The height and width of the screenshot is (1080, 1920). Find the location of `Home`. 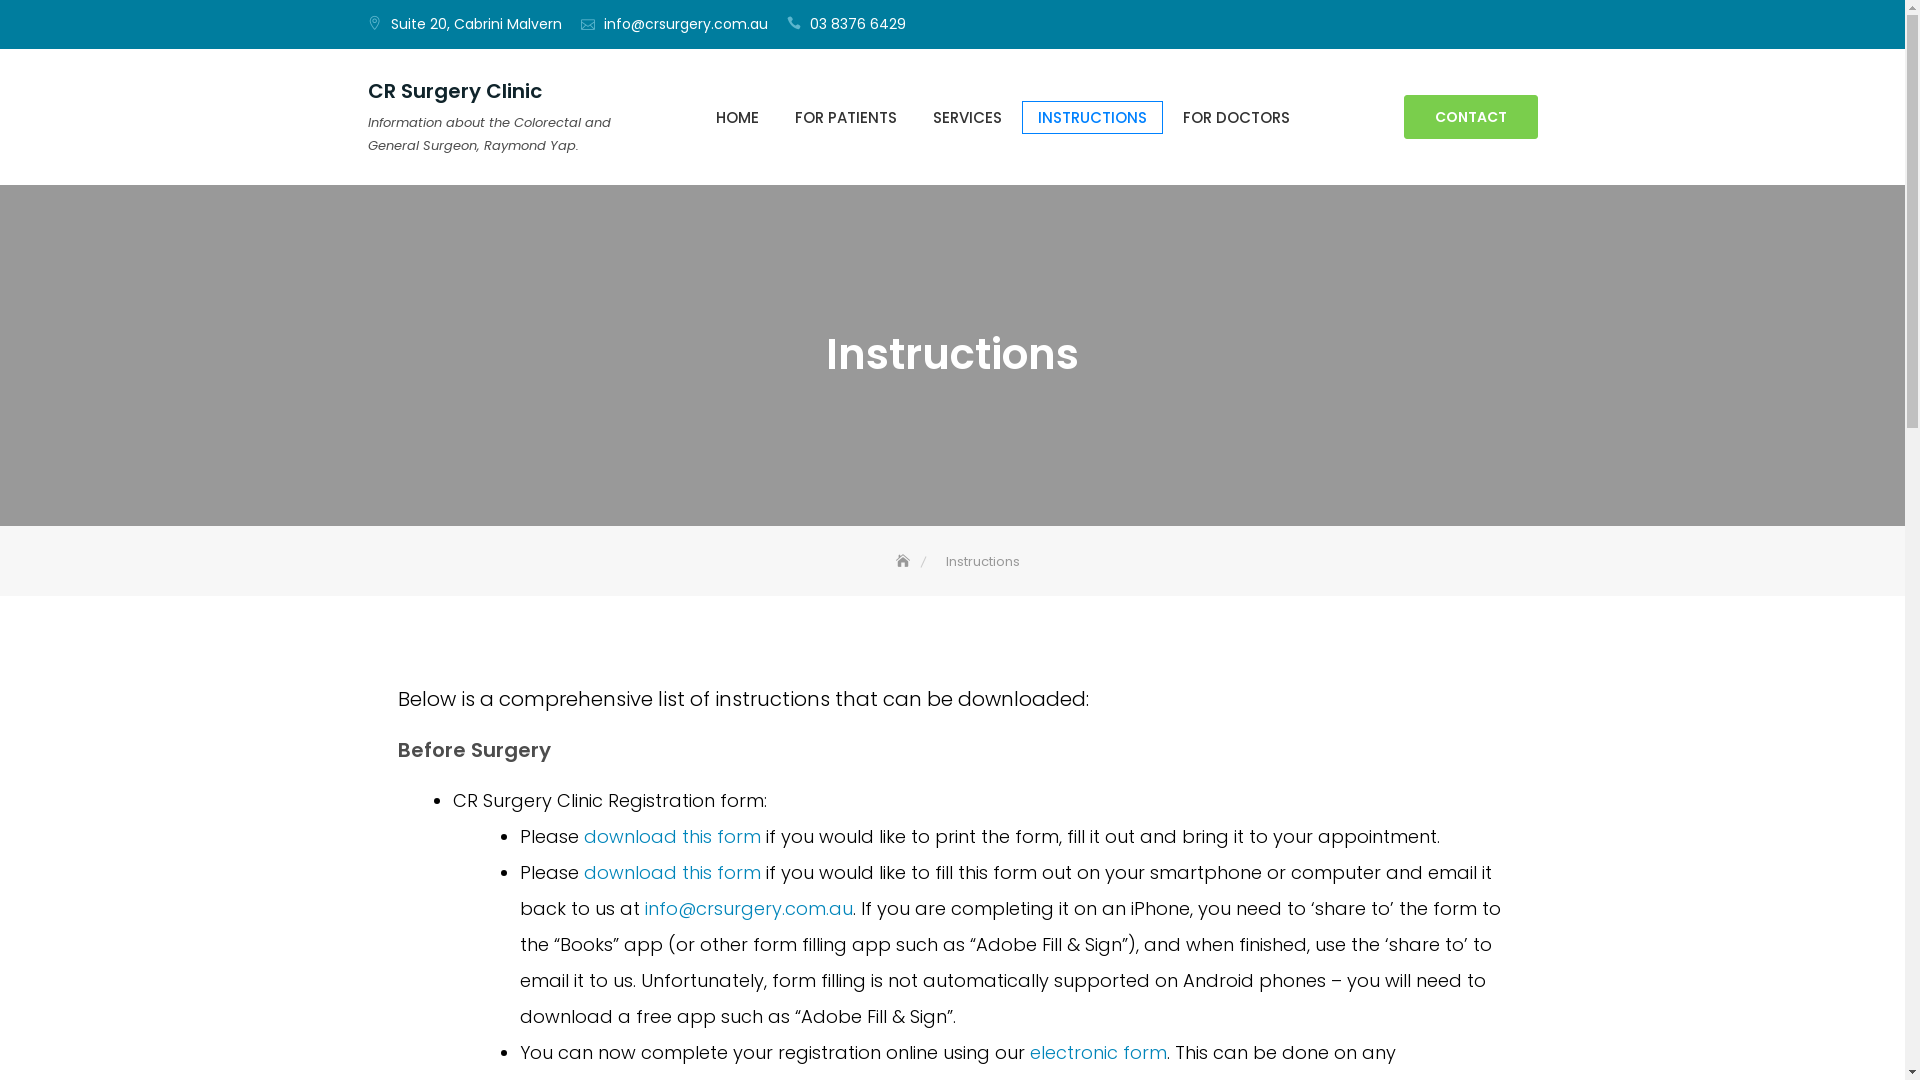

Home is located at coordinates (905, 562).